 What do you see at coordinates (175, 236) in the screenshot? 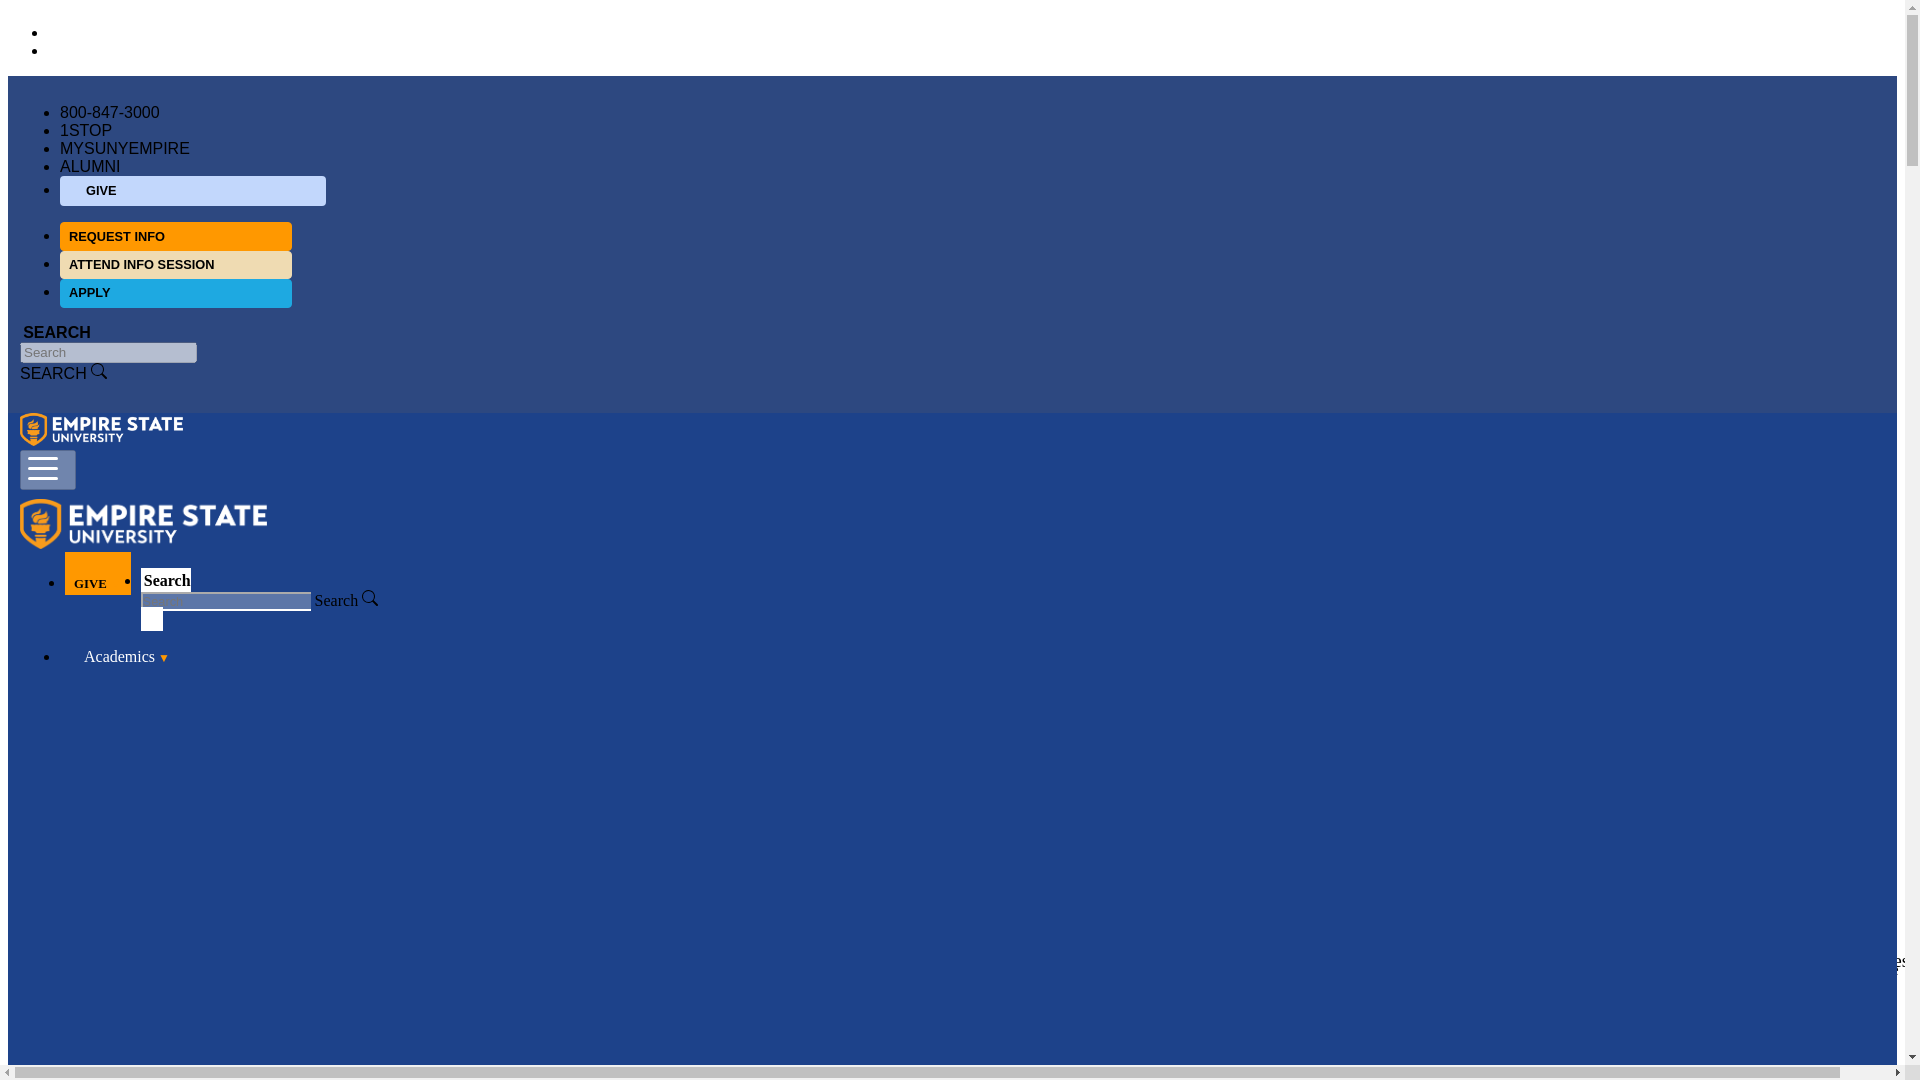
I see `REQUEST INFO` at bounding box center [175, 236].